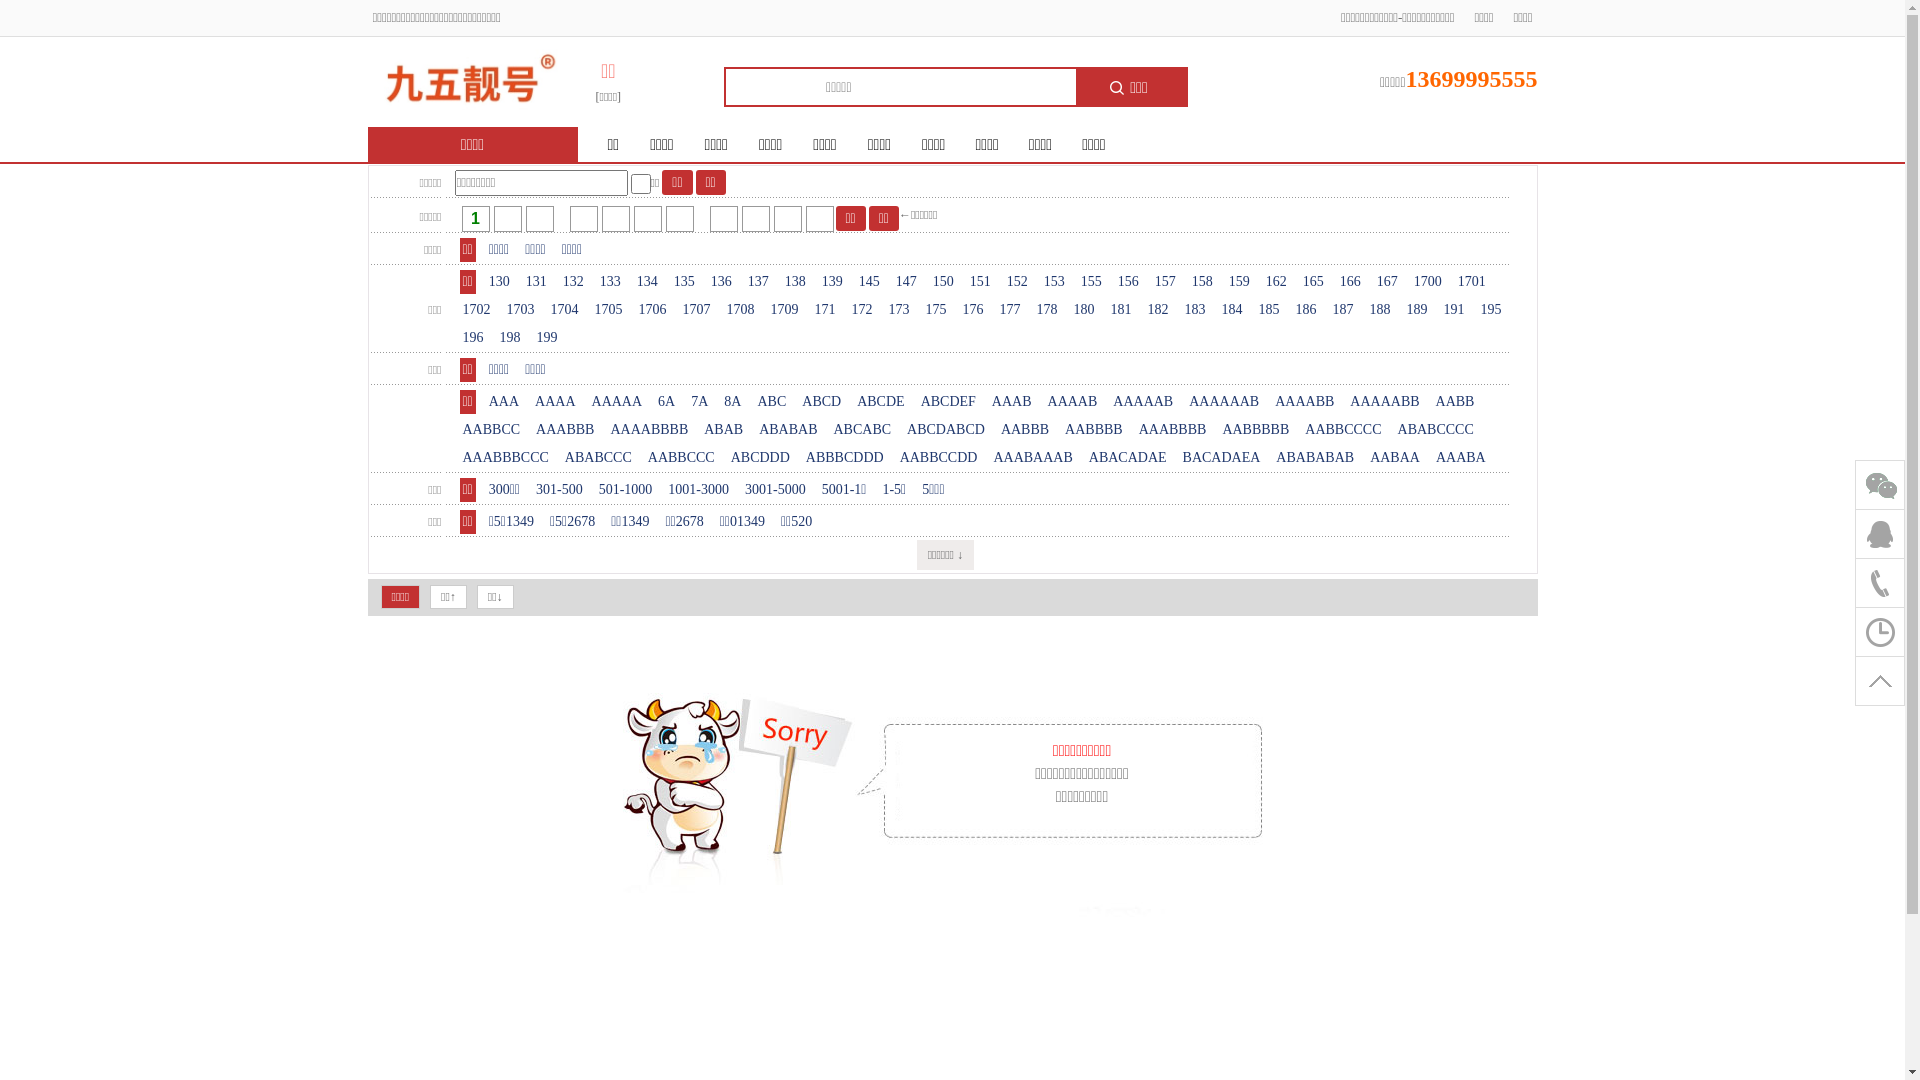 The image size is (1920, 1080). What do you see at coordinates (1092, 282) in the screenshot?
I see `155` at bounding box center [1092, 282].